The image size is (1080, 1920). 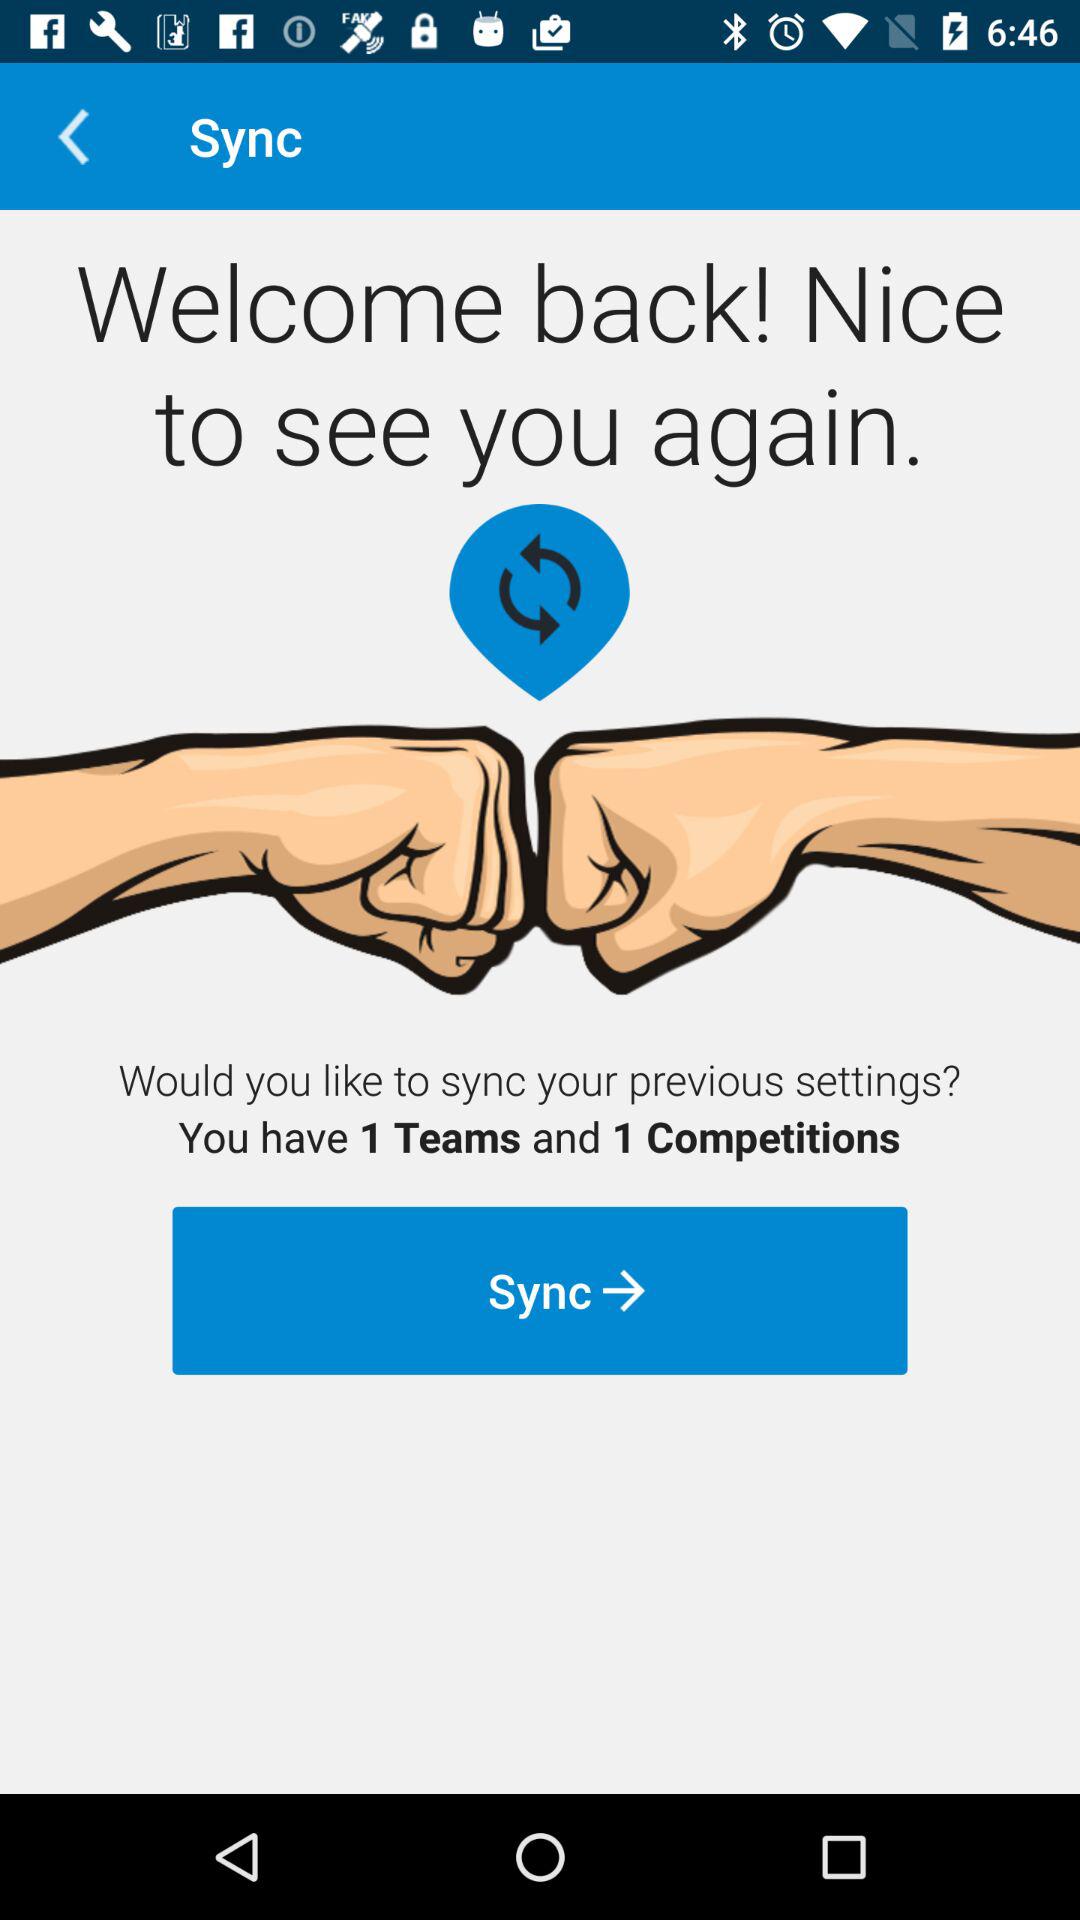 I want to click on go back, so click(x=74, y=136).